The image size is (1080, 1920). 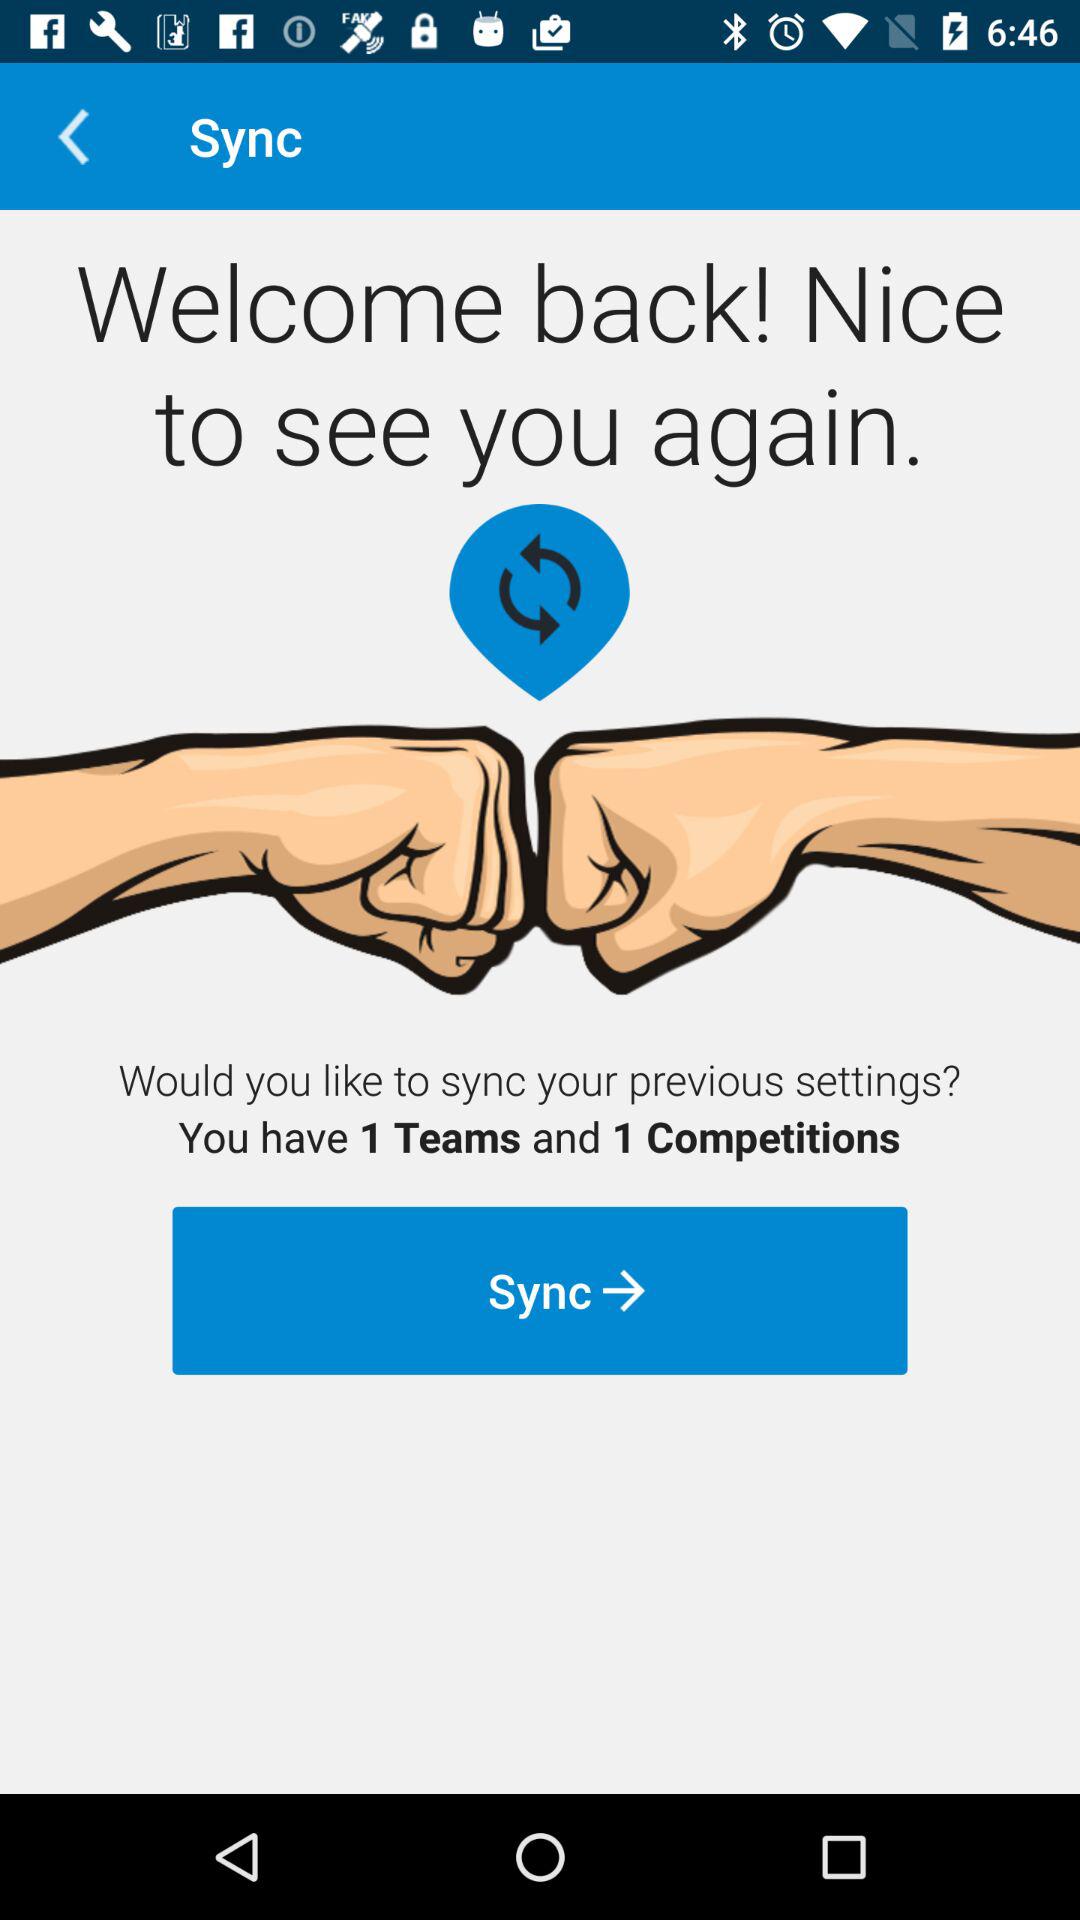 I want to click on go back, so click(x=74, y=136).